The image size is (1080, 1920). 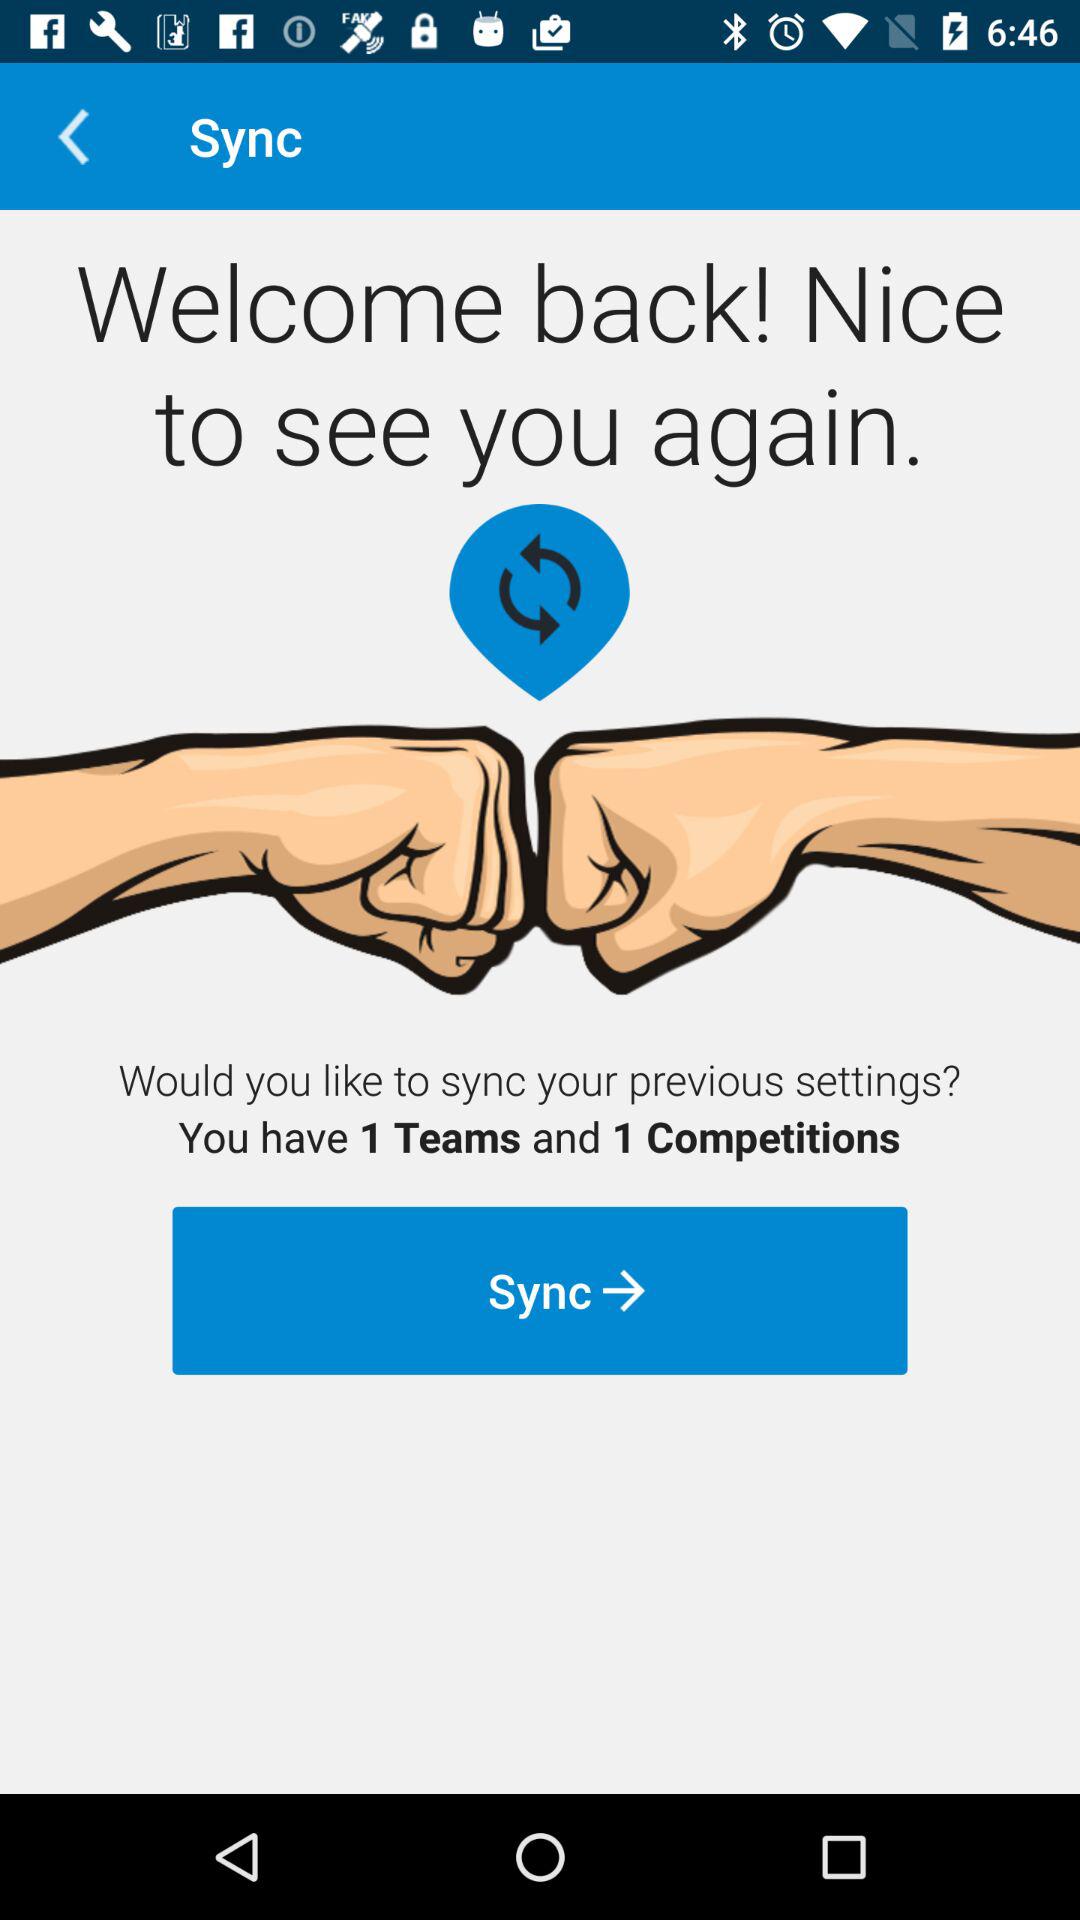 I want to click on go back, so click(x=74, y=136).